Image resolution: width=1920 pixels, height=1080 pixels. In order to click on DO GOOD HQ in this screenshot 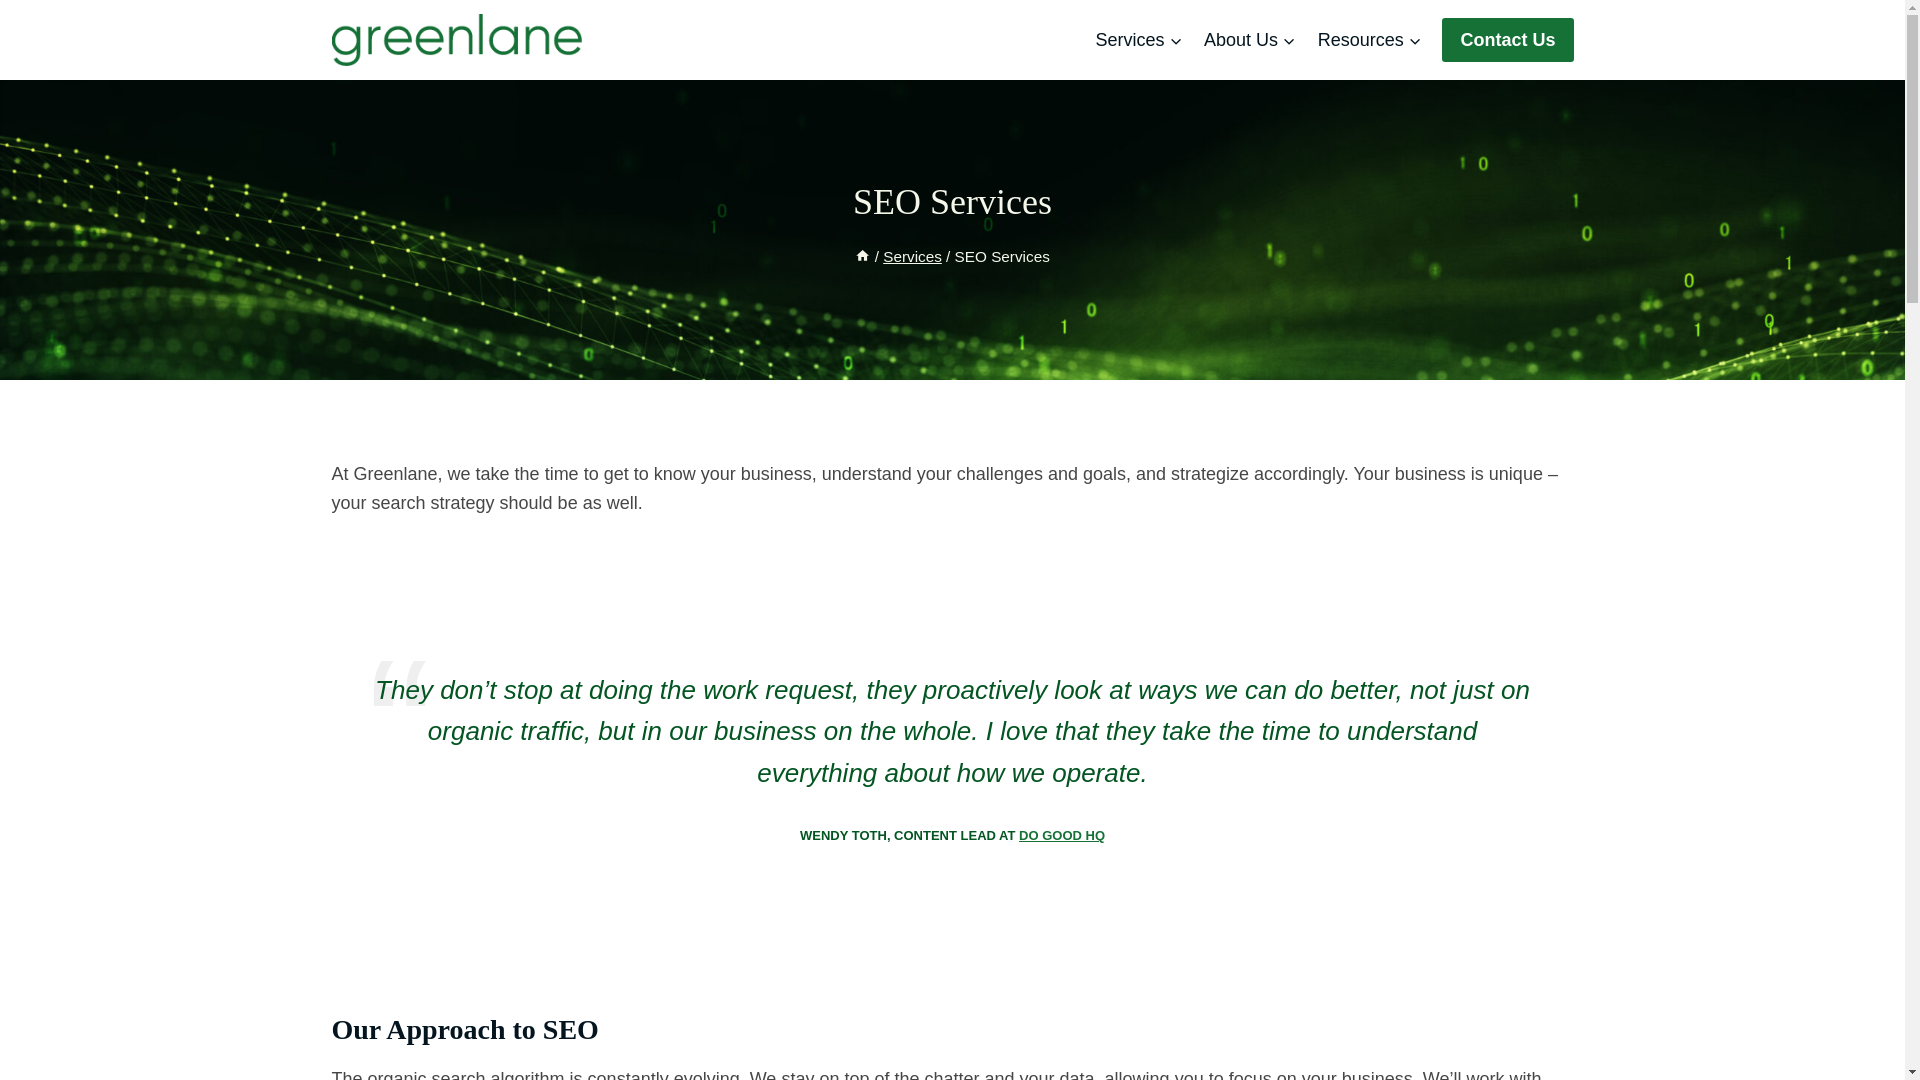, I will do `click(1062, 836)`.